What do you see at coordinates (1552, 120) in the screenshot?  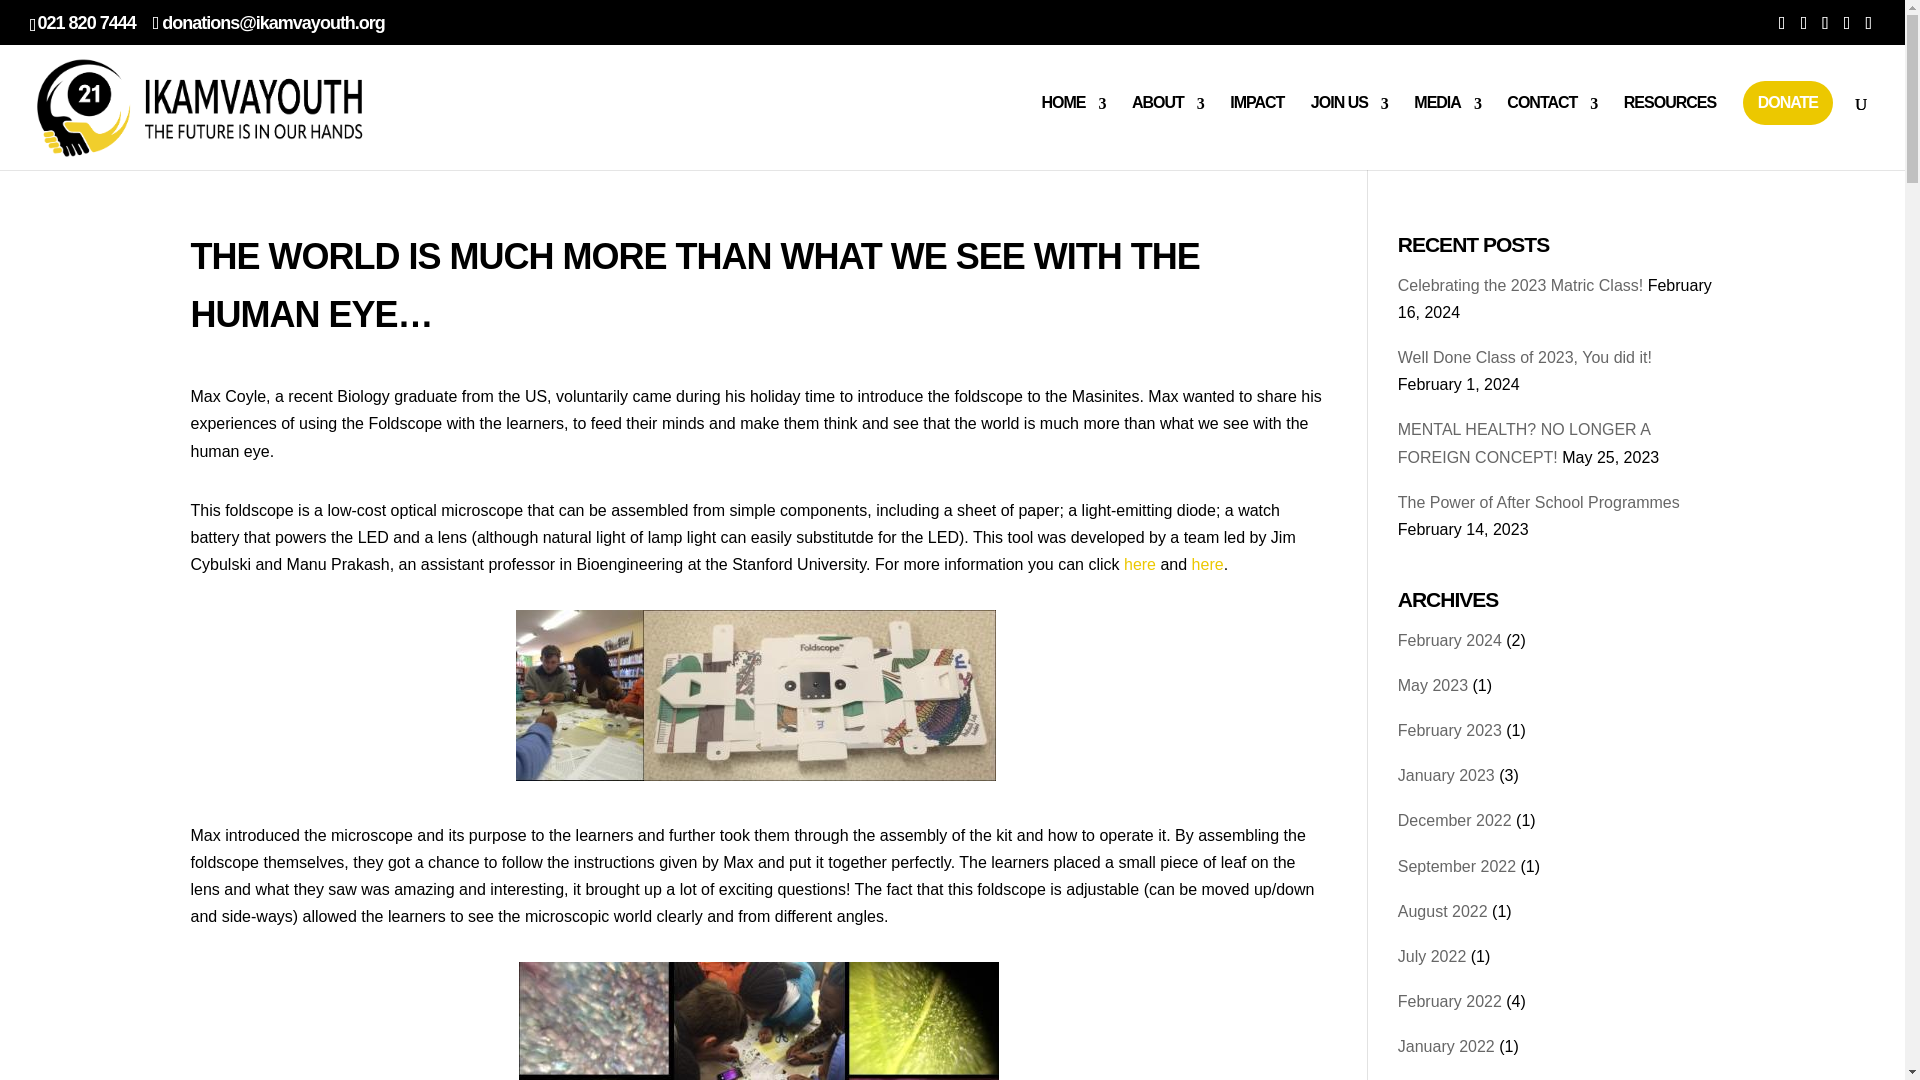 I see `CONTACT` at bounding box center [1552, 120].